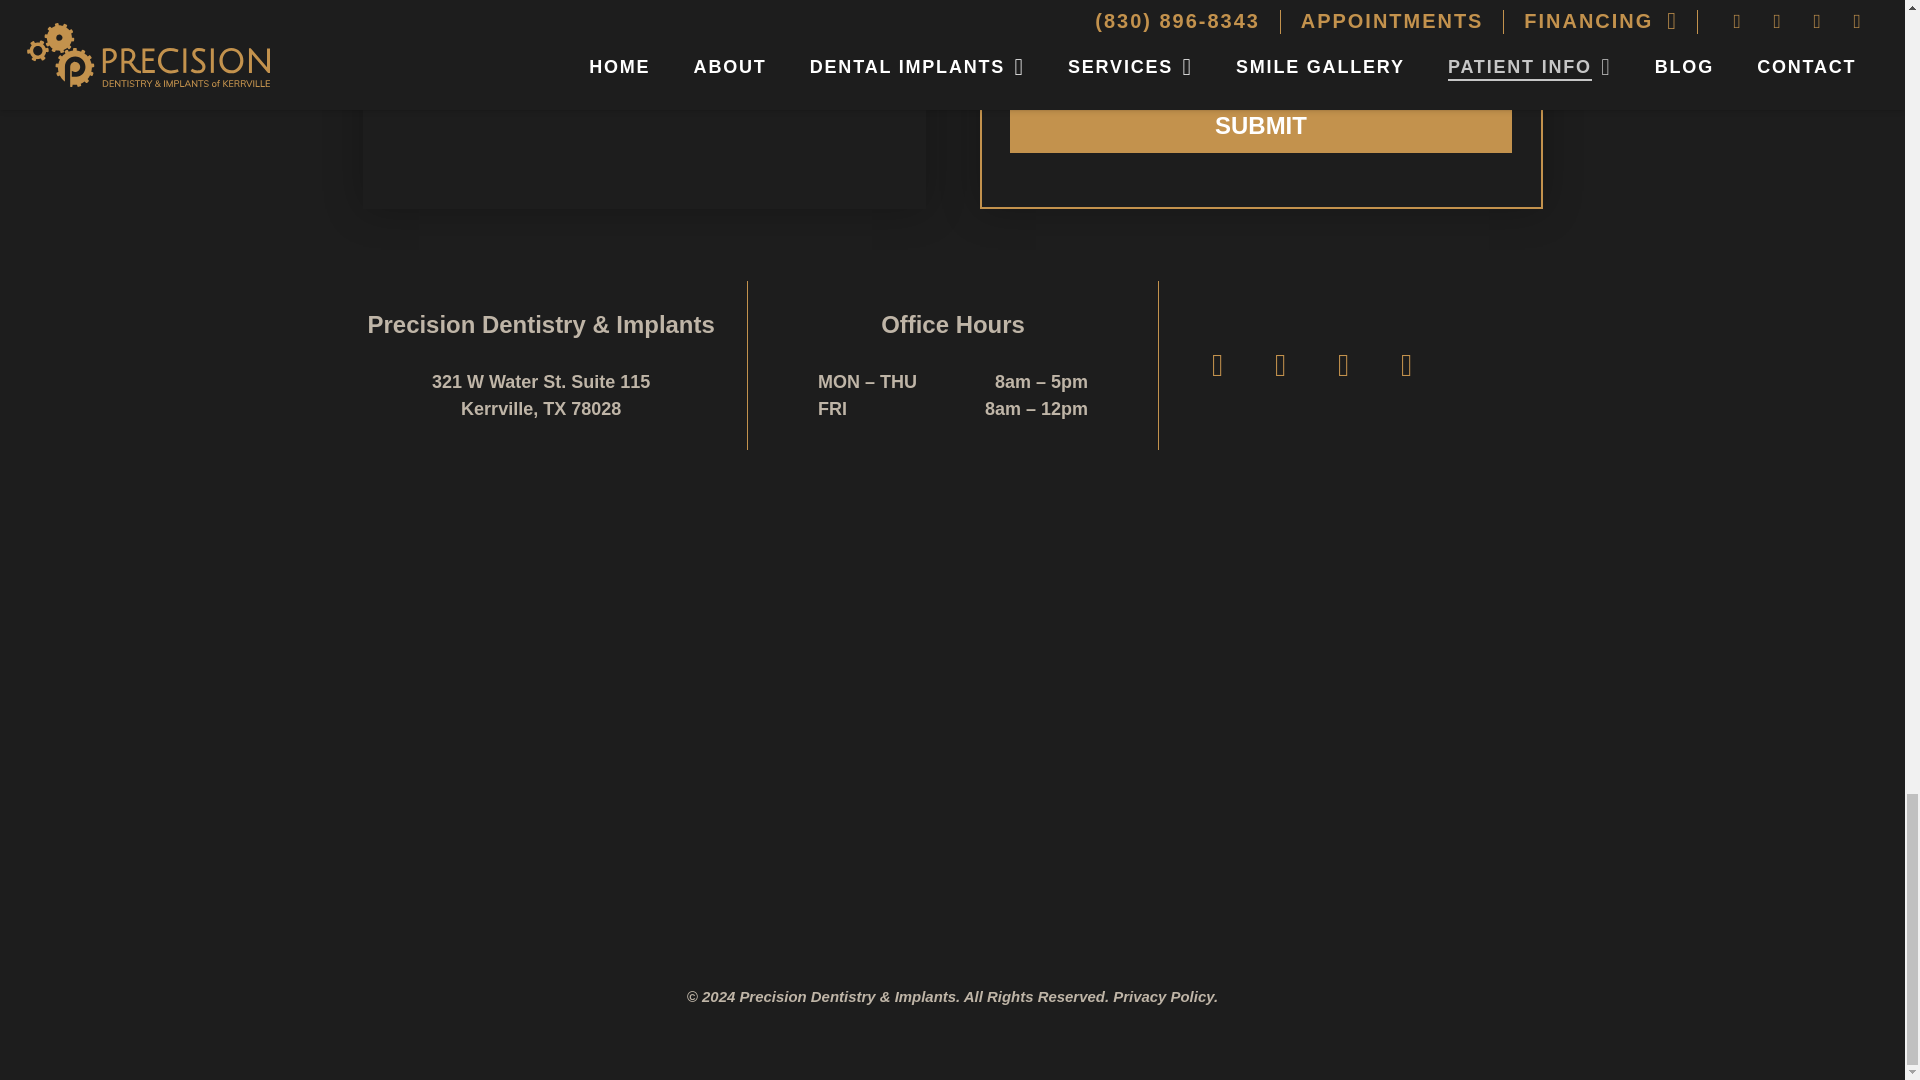 Image resolution: width=1920 pixels, height=1080 pixels. Describe the element at coordinates (1406, 365) in the screenshot. I see `YouTube` at that location.